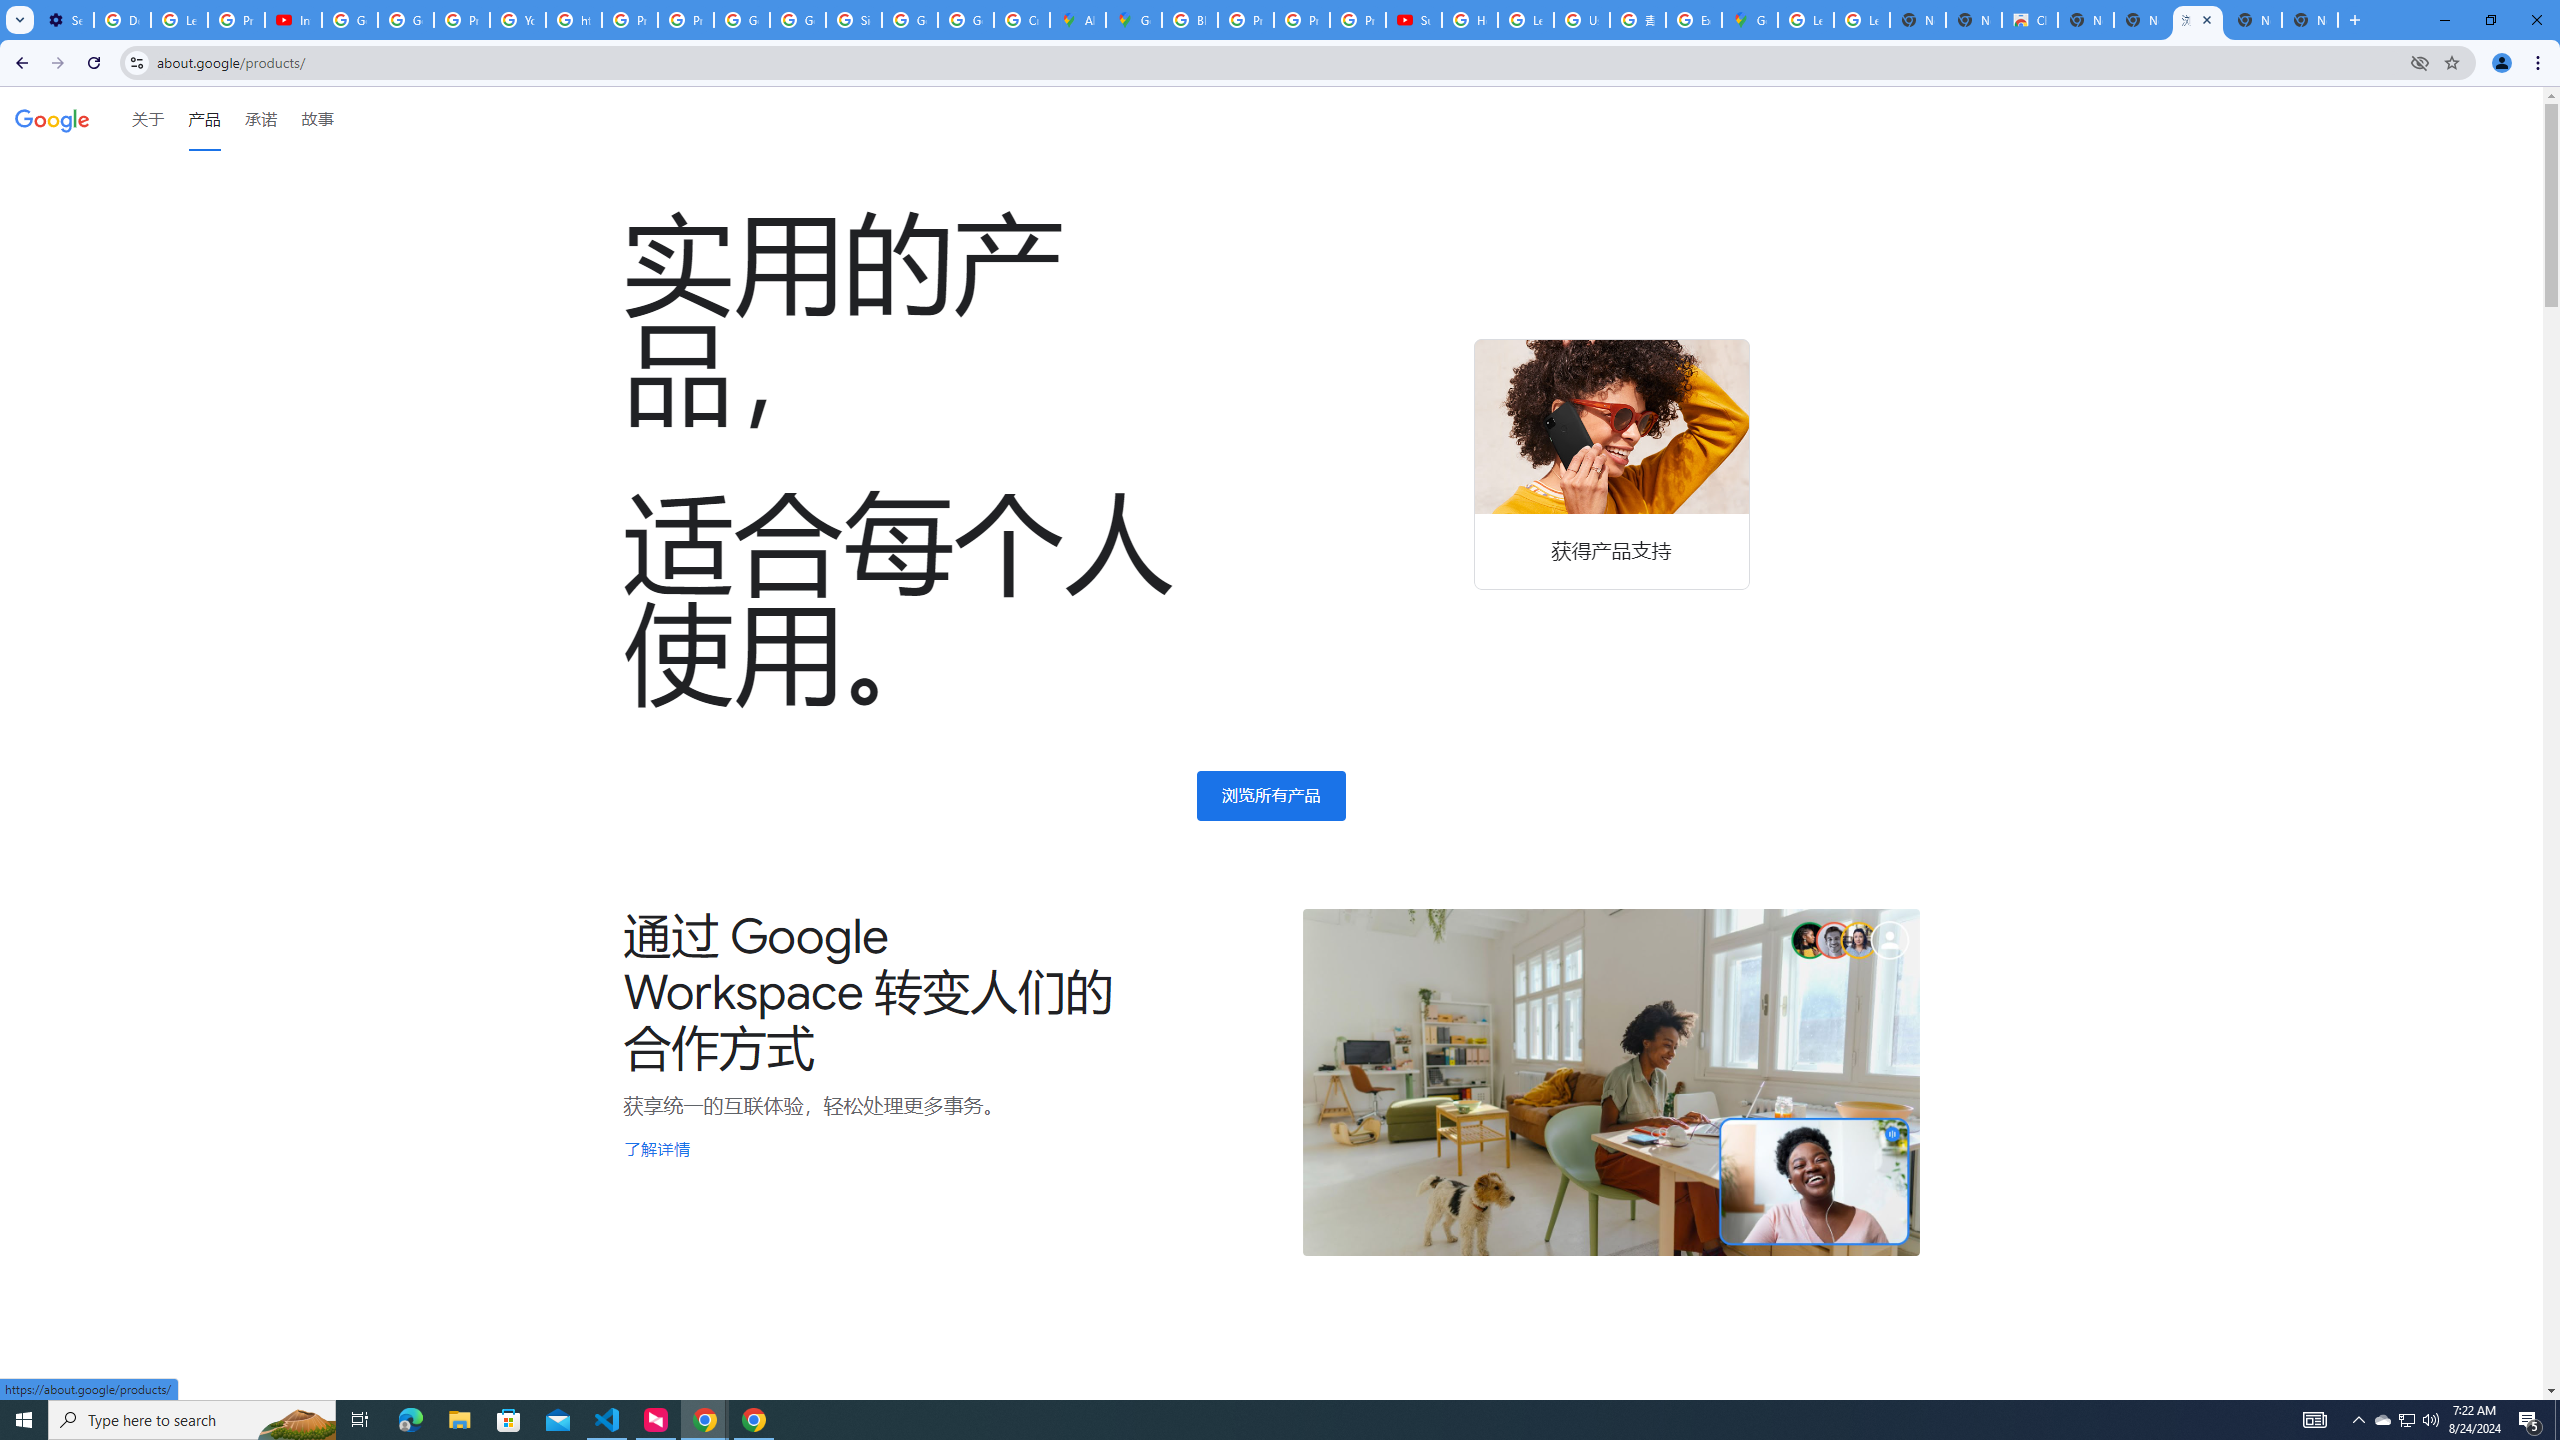 This screenshot has height=1440, width=2560. I want to click on Settings - Customize profile, so click(65, 20).